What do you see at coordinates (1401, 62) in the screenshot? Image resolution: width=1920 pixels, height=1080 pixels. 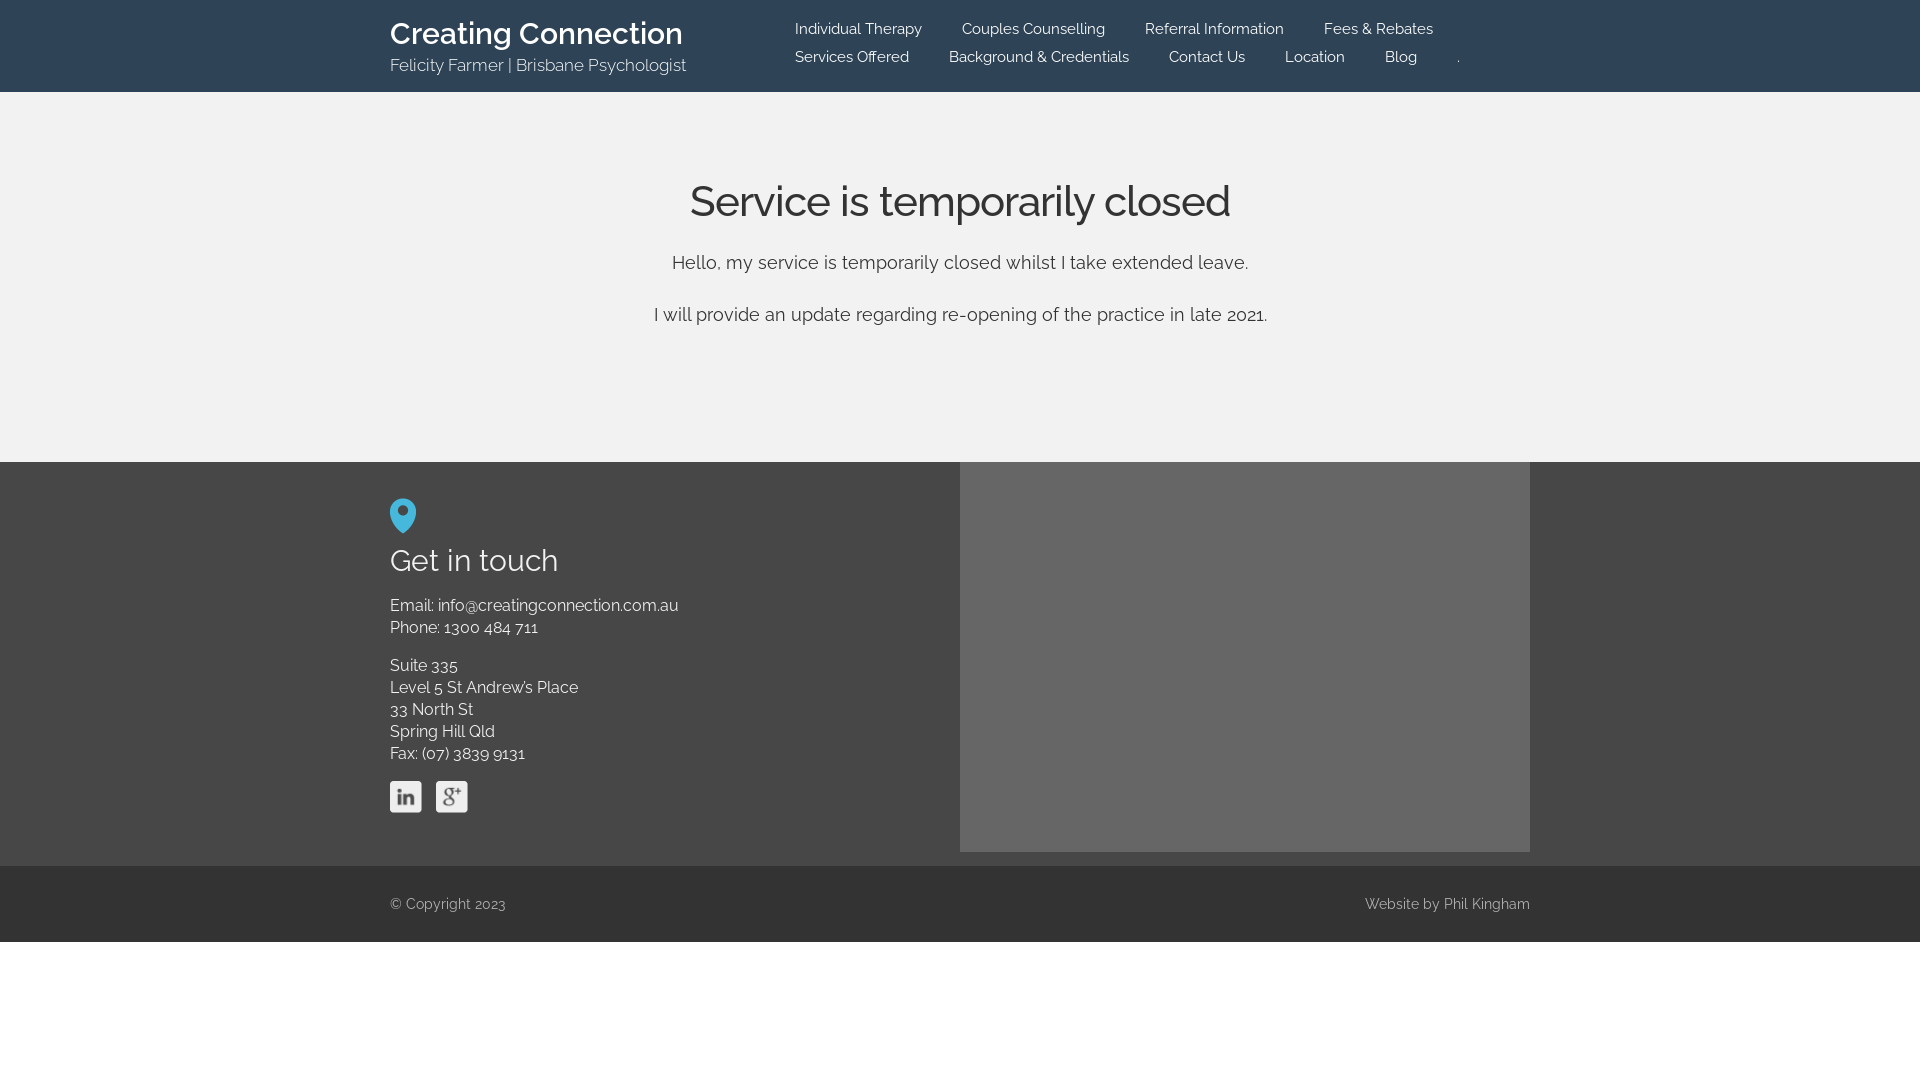 I see `Blog` at bounding box center [1401, 62].